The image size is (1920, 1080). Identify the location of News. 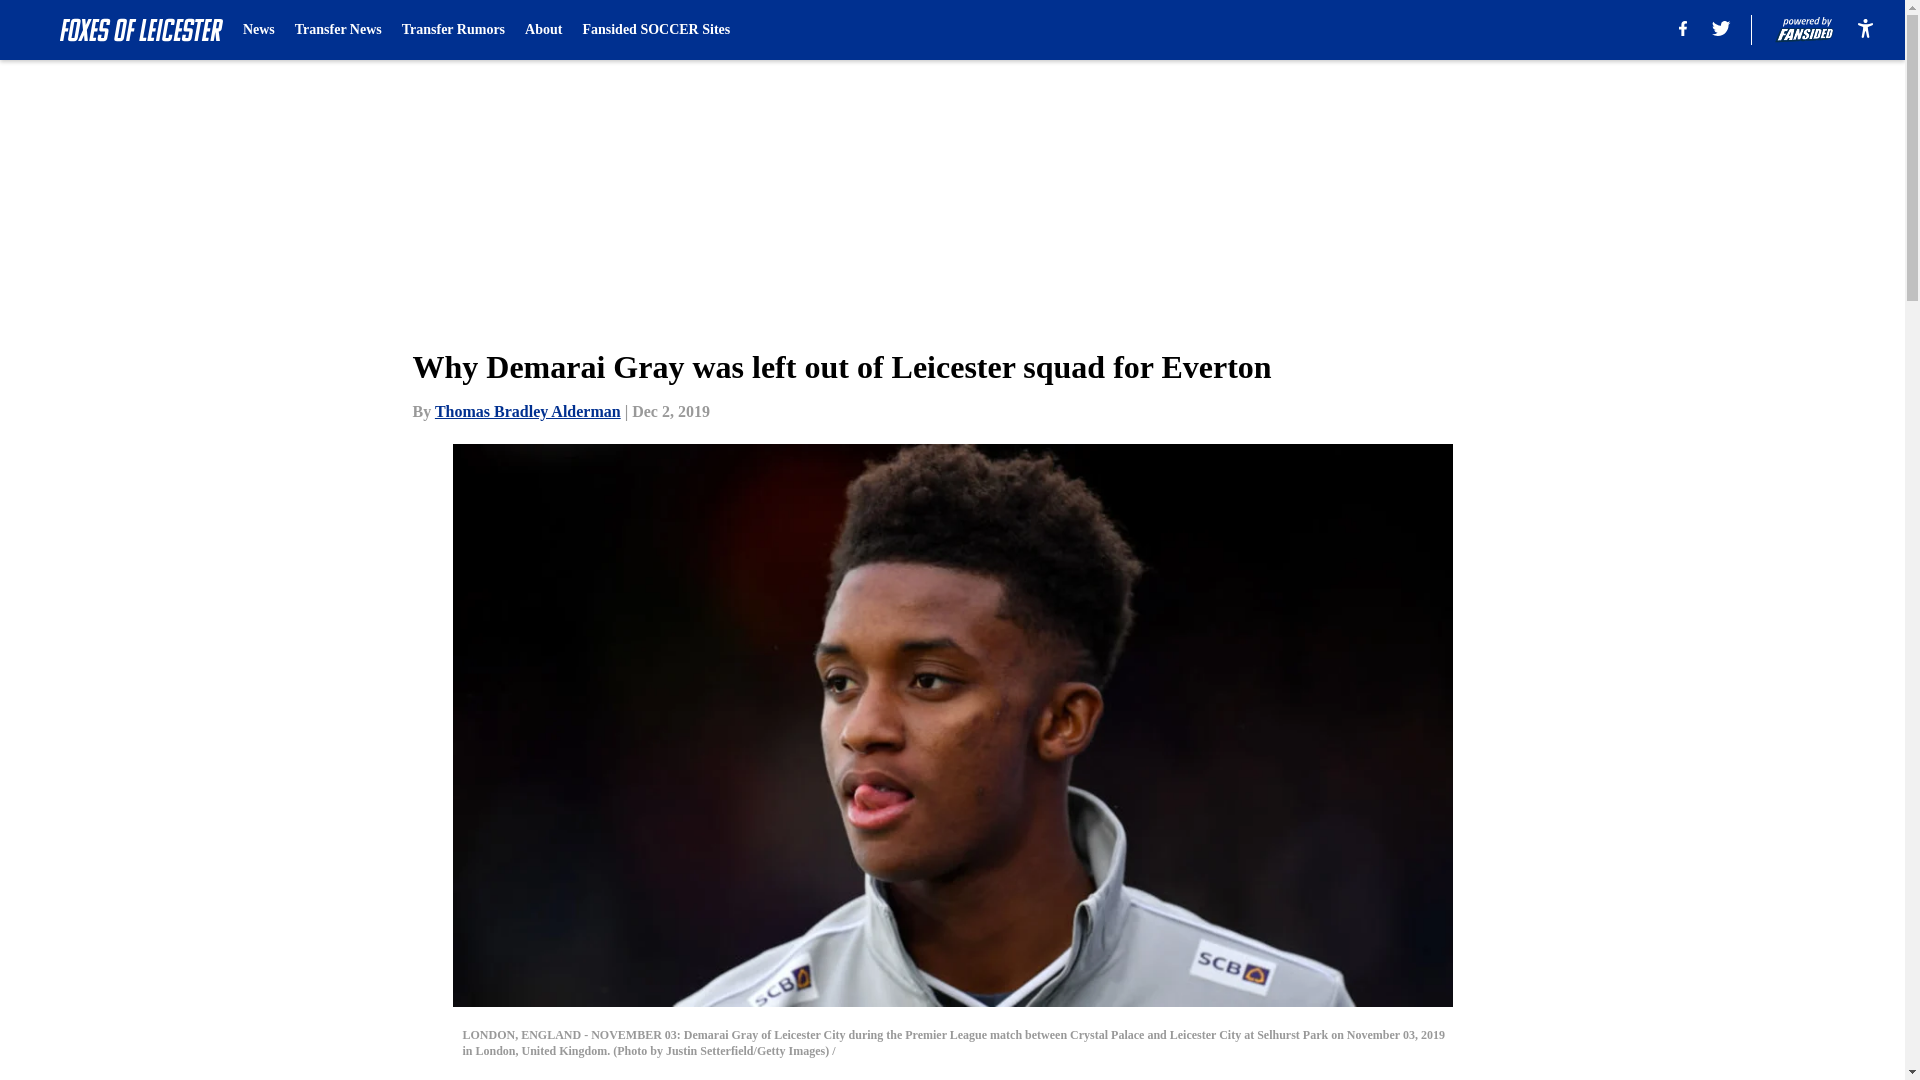
(258, 30).